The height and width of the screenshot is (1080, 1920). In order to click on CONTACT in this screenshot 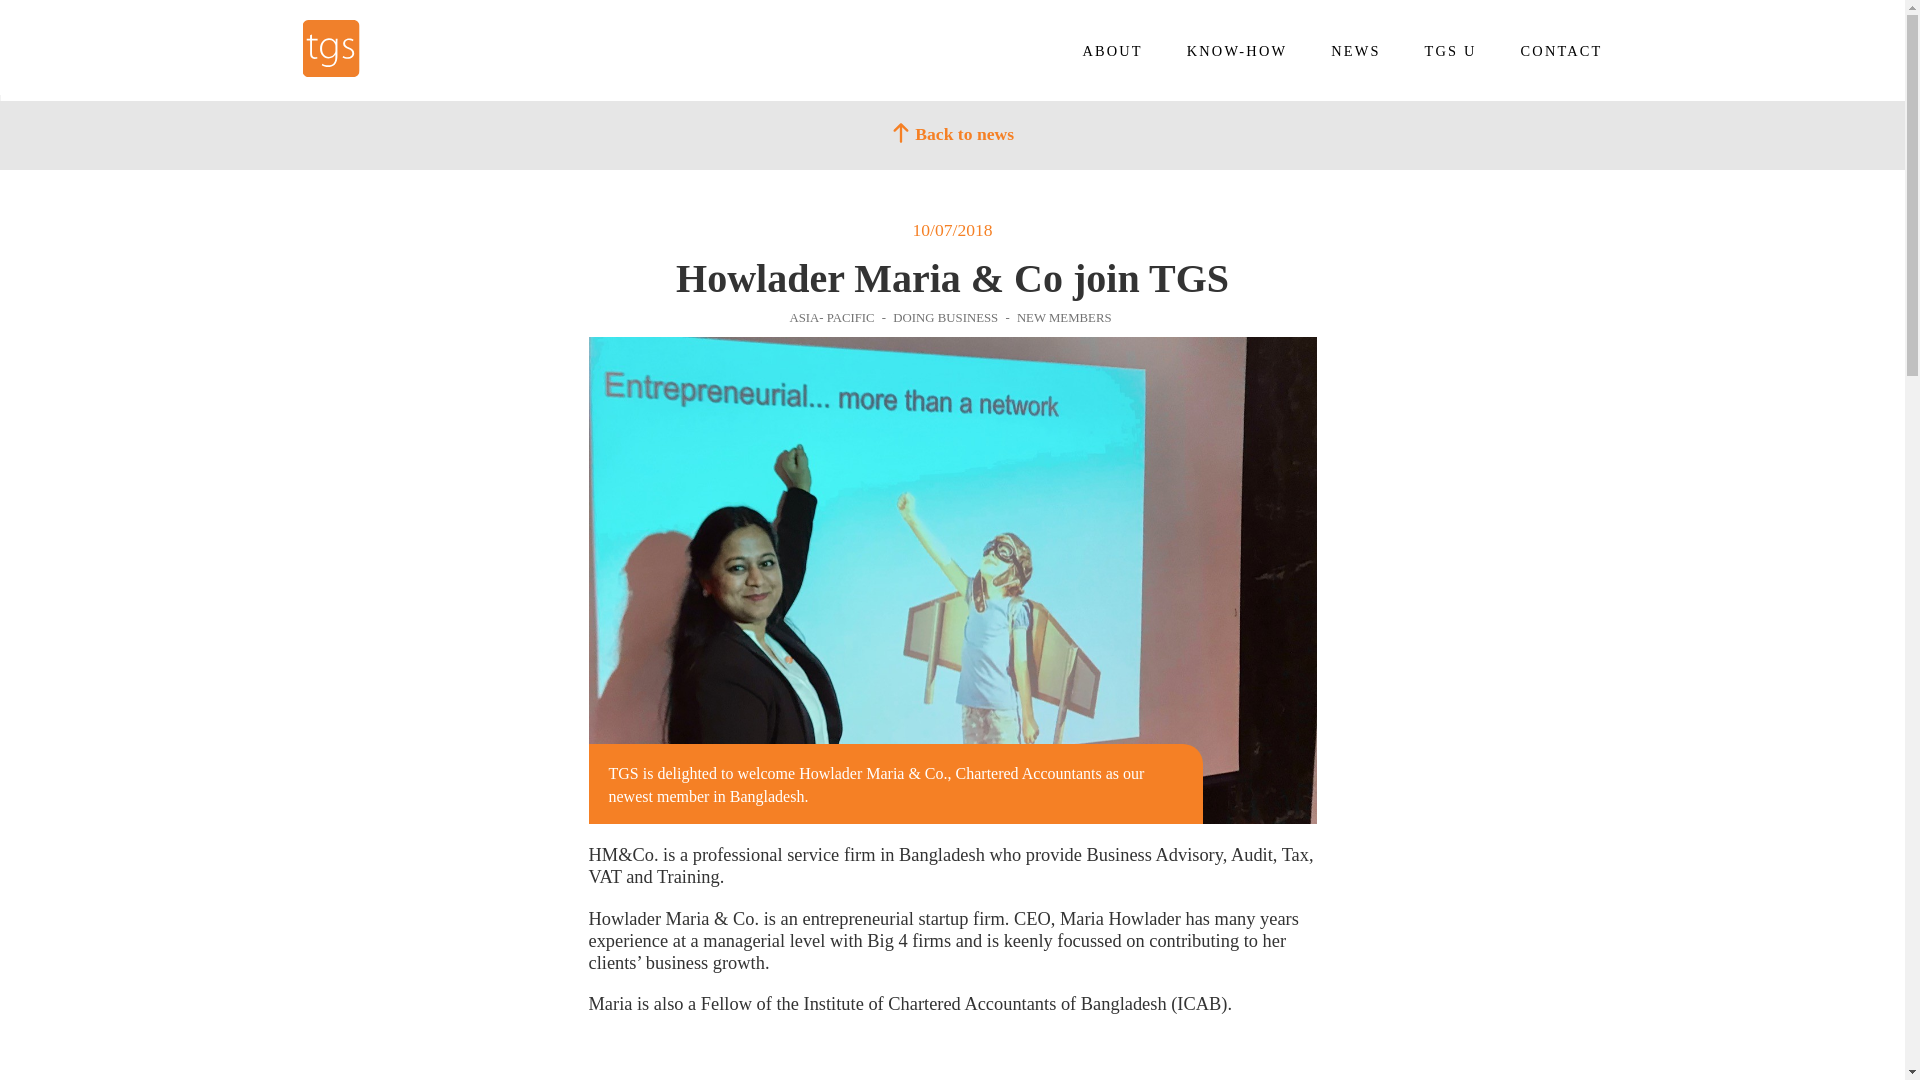, I will do `click(1562, 51)`.